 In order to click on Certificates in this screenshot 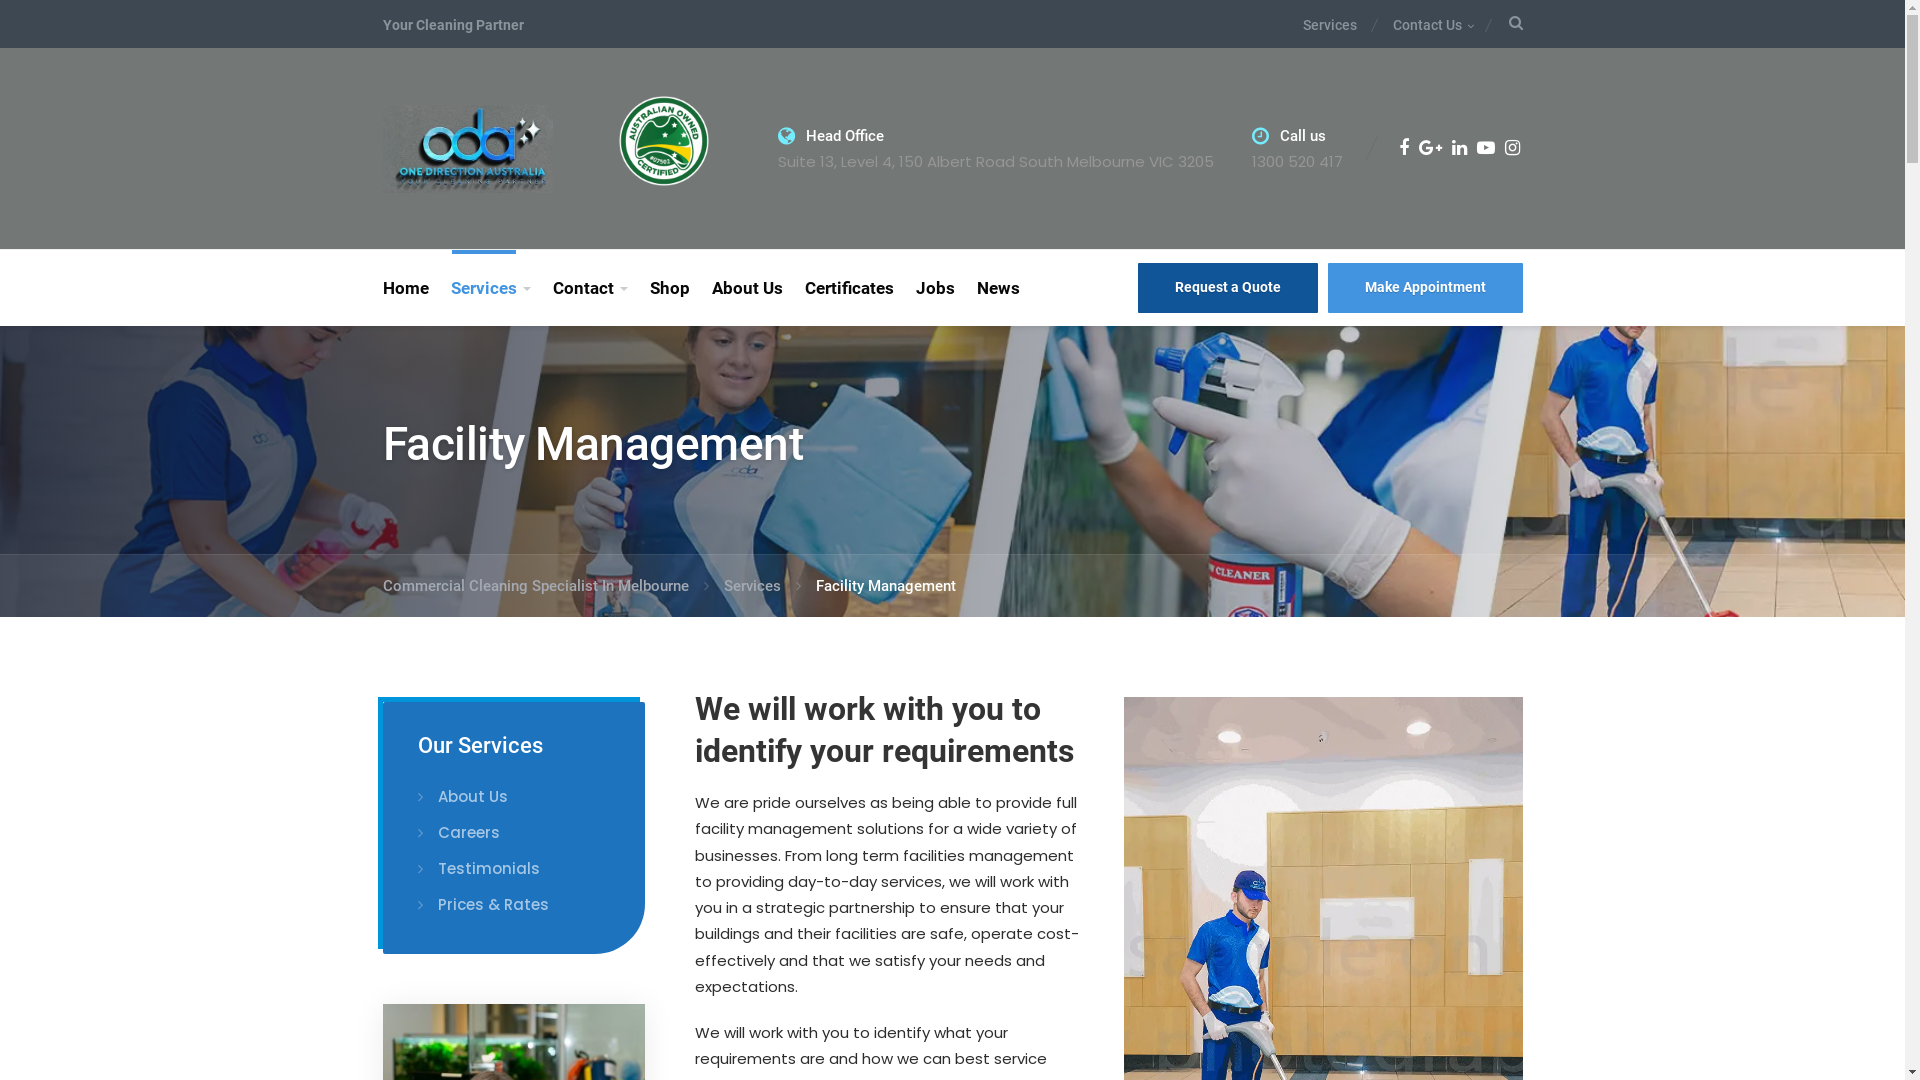, I will do `click(850, 288)`.